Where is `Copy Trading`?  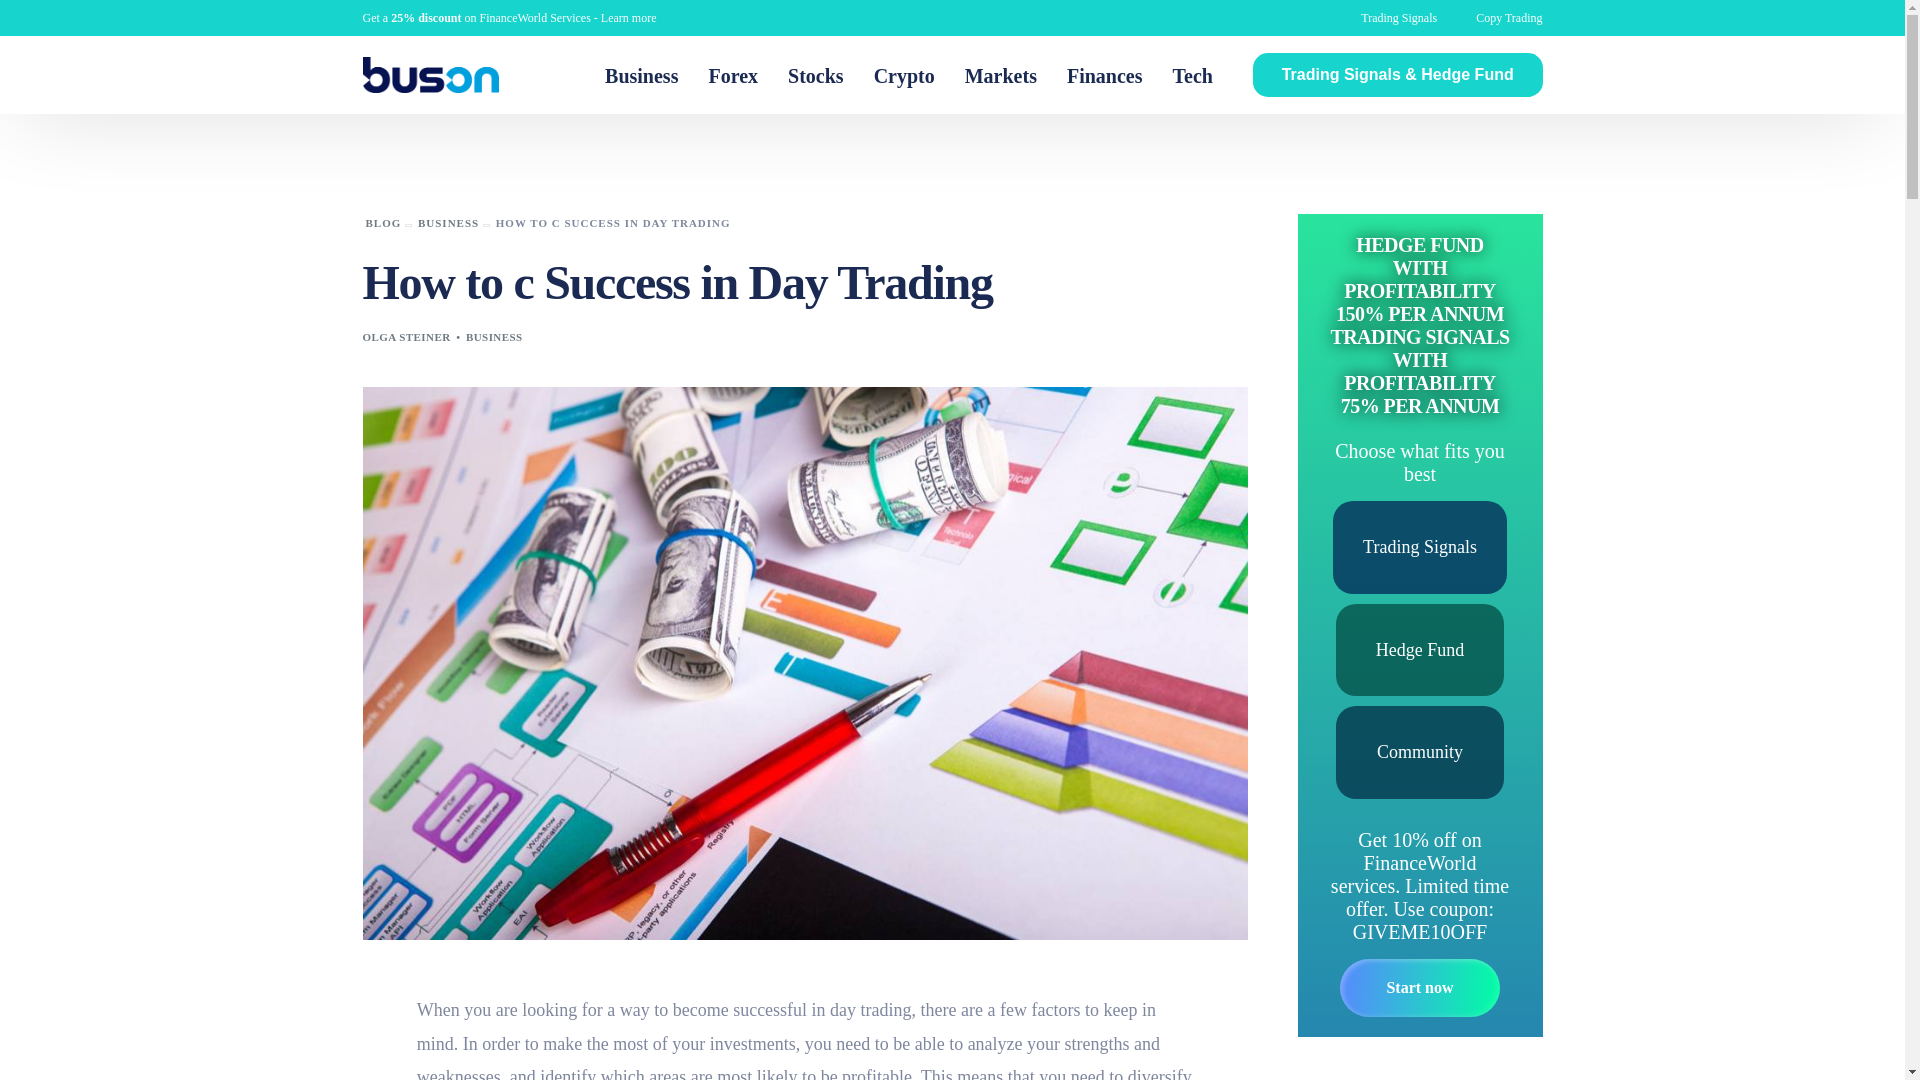 Copy Trading is located at coordinates (1508, 17).